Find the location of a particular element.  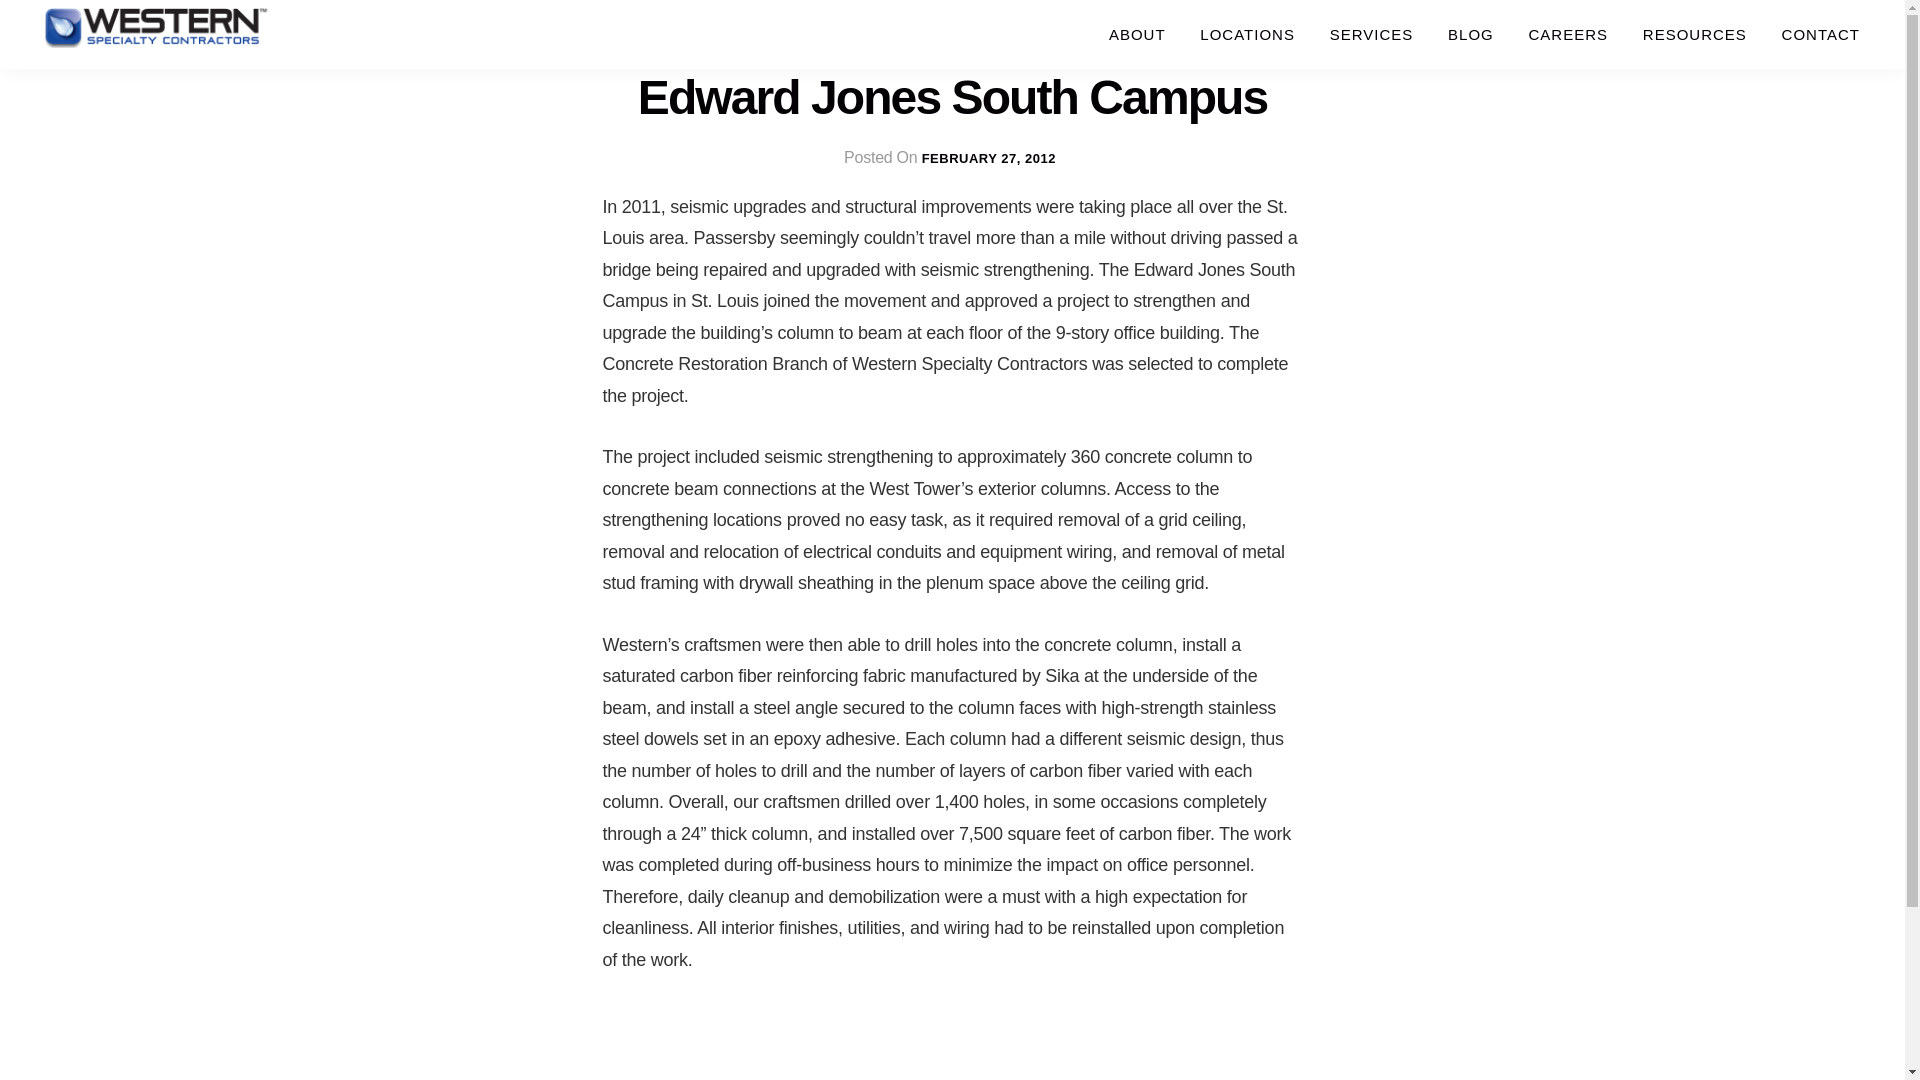

CONTACT is located at coordinates (1820, 34).